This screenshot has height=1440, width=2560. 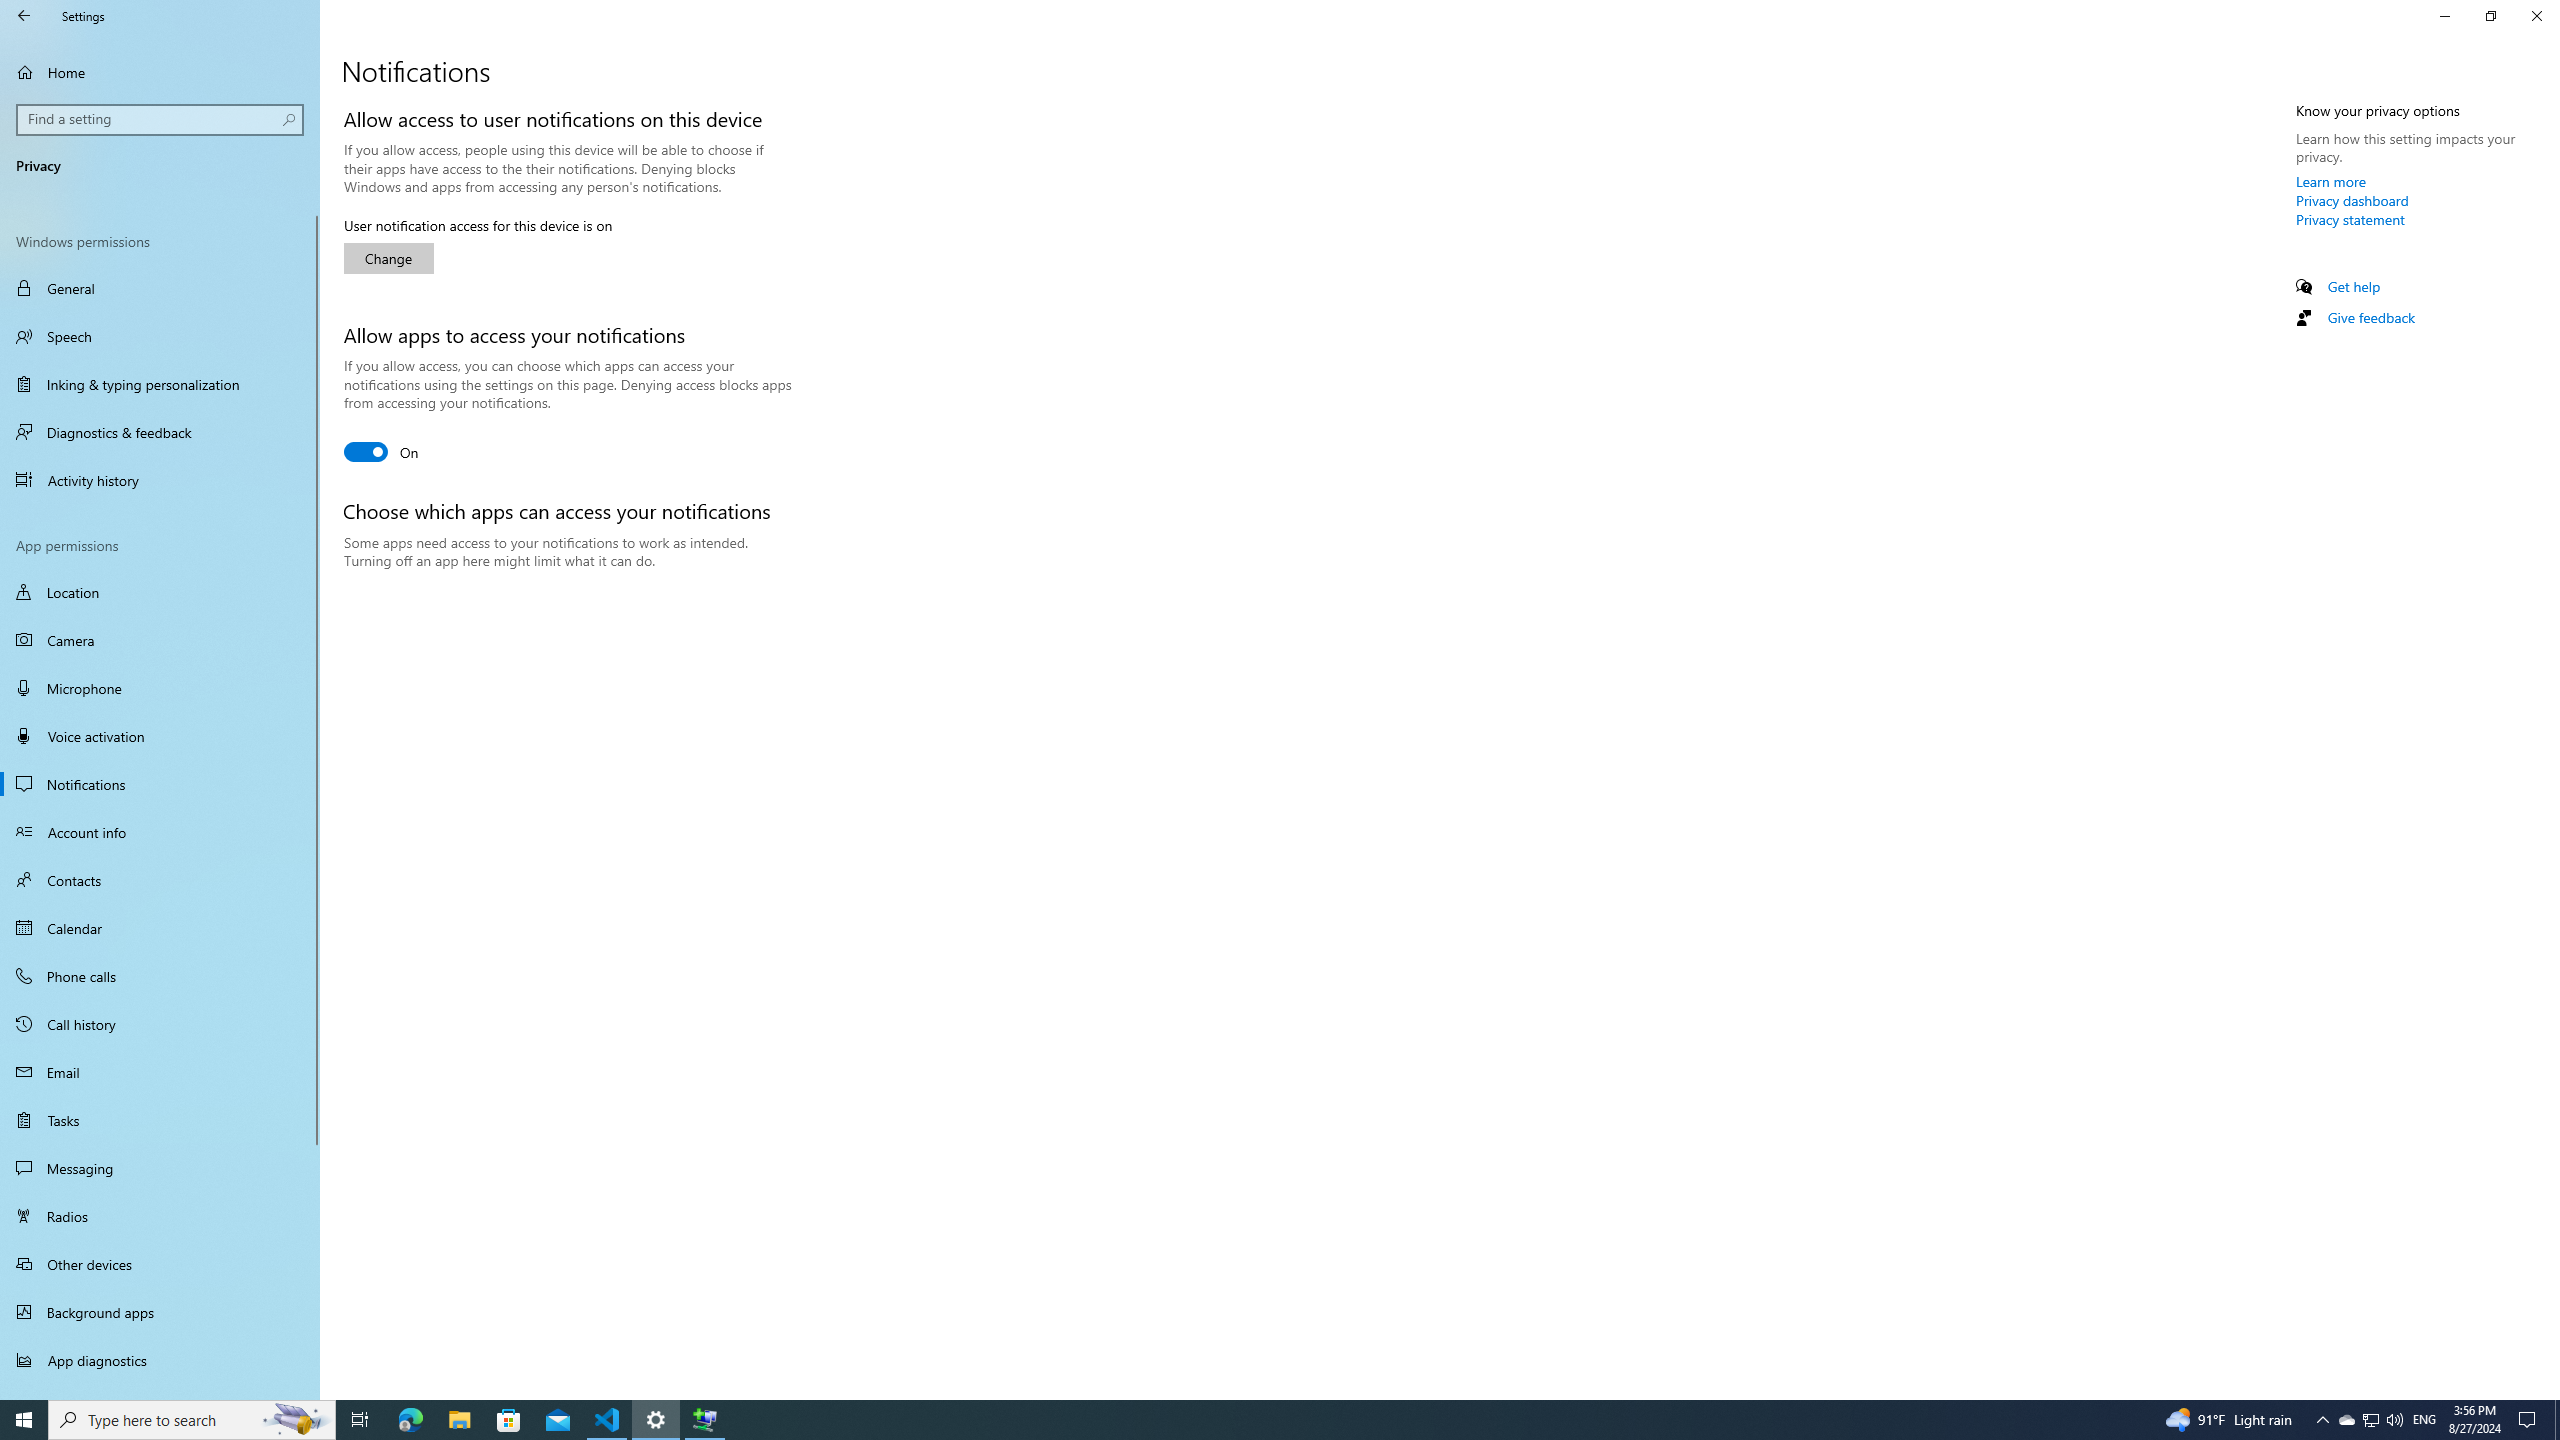 I want to click on Email, so click(x=160, y=1072).